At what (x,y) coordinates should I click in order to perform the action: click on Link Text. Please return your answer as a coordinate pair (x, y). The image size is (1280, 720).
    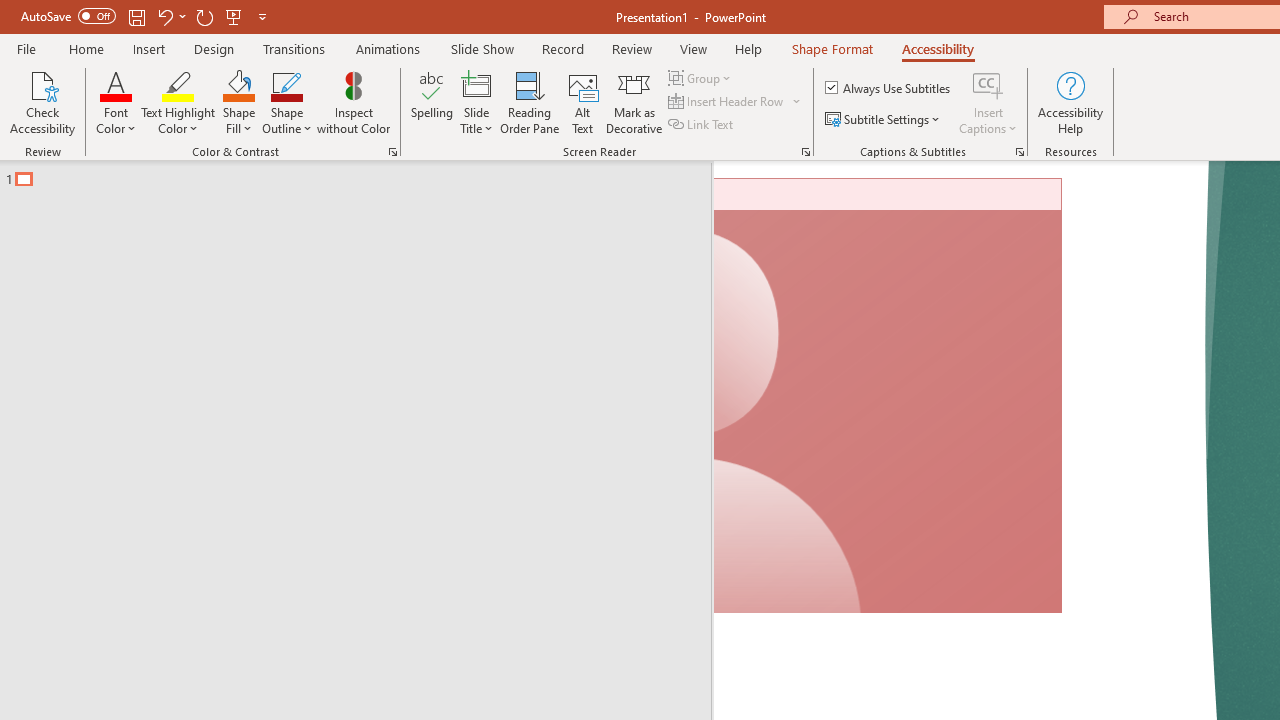
    Looking at the image, I should click on (702, 124).